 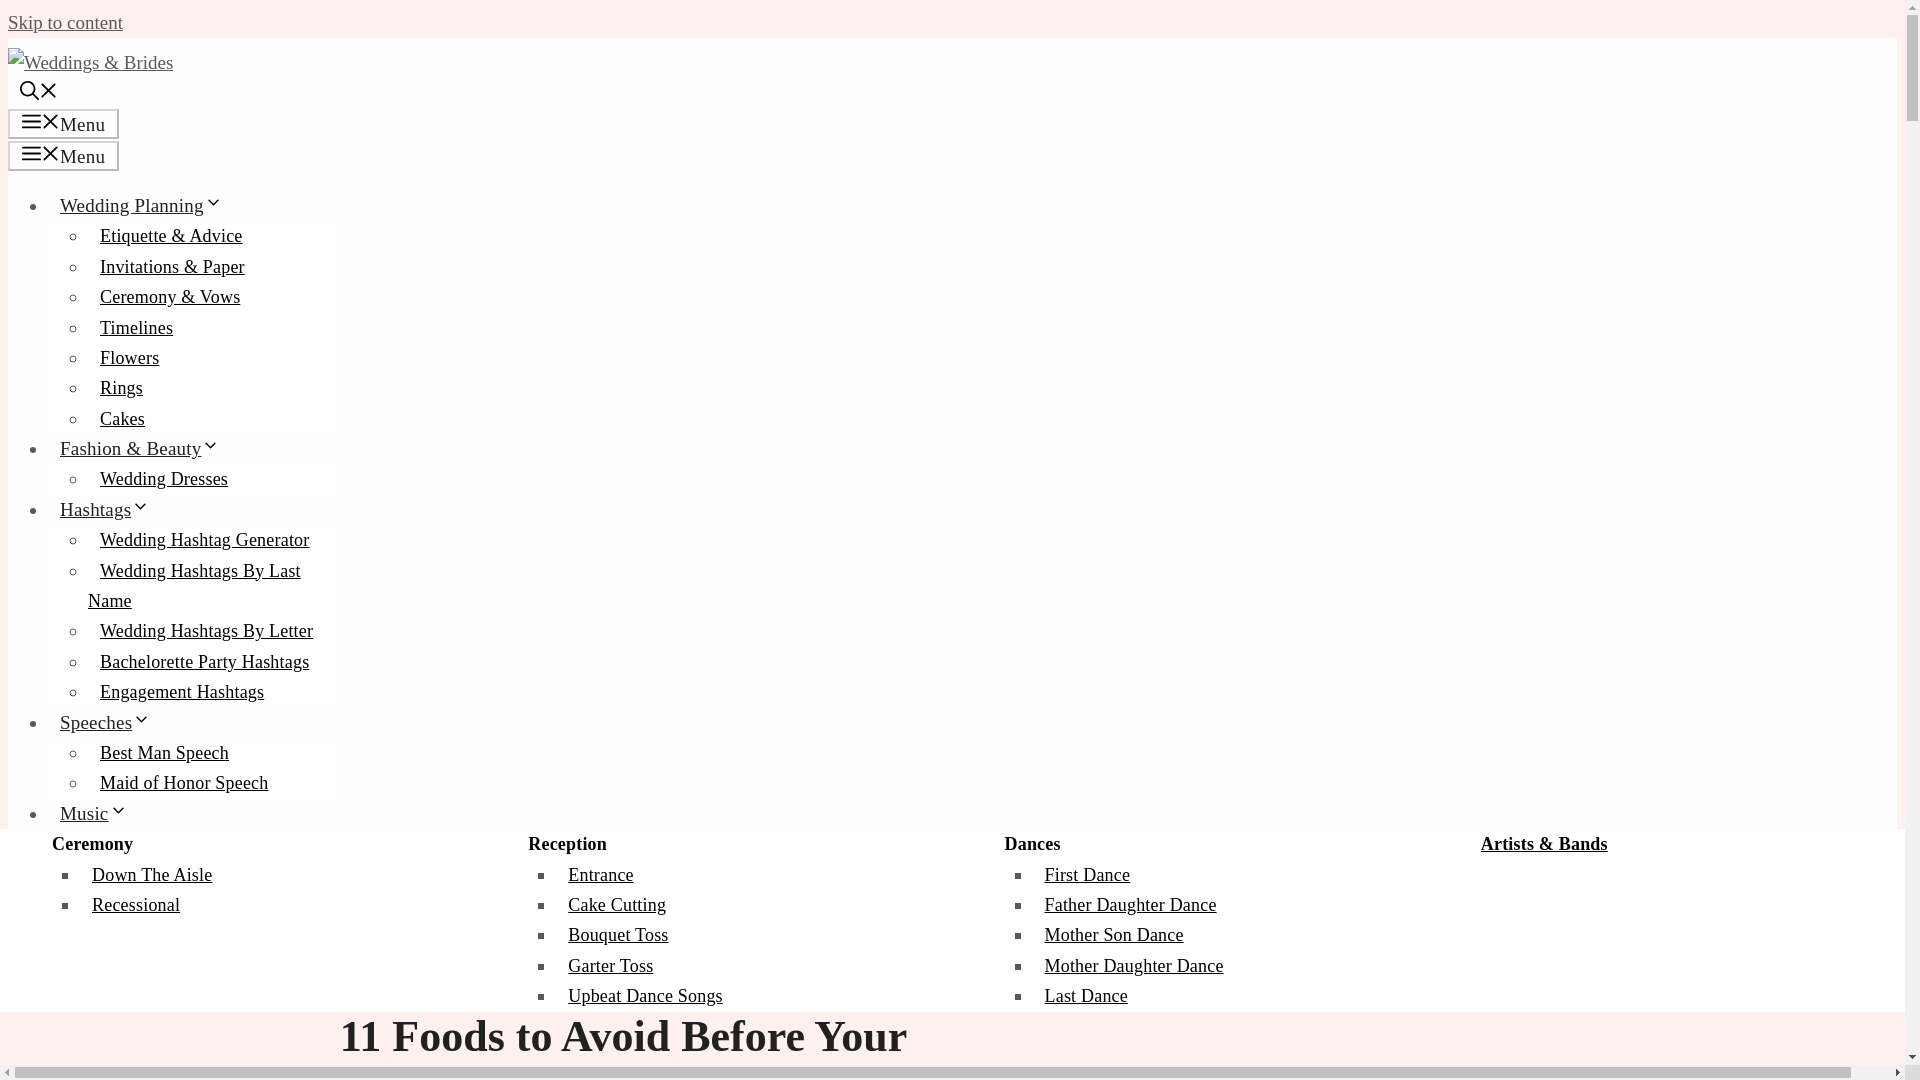 What do you see at coordinates (1113, 935) in the screenshot?
I see `Mother Son Dance` at bounding box center [1113, 935].